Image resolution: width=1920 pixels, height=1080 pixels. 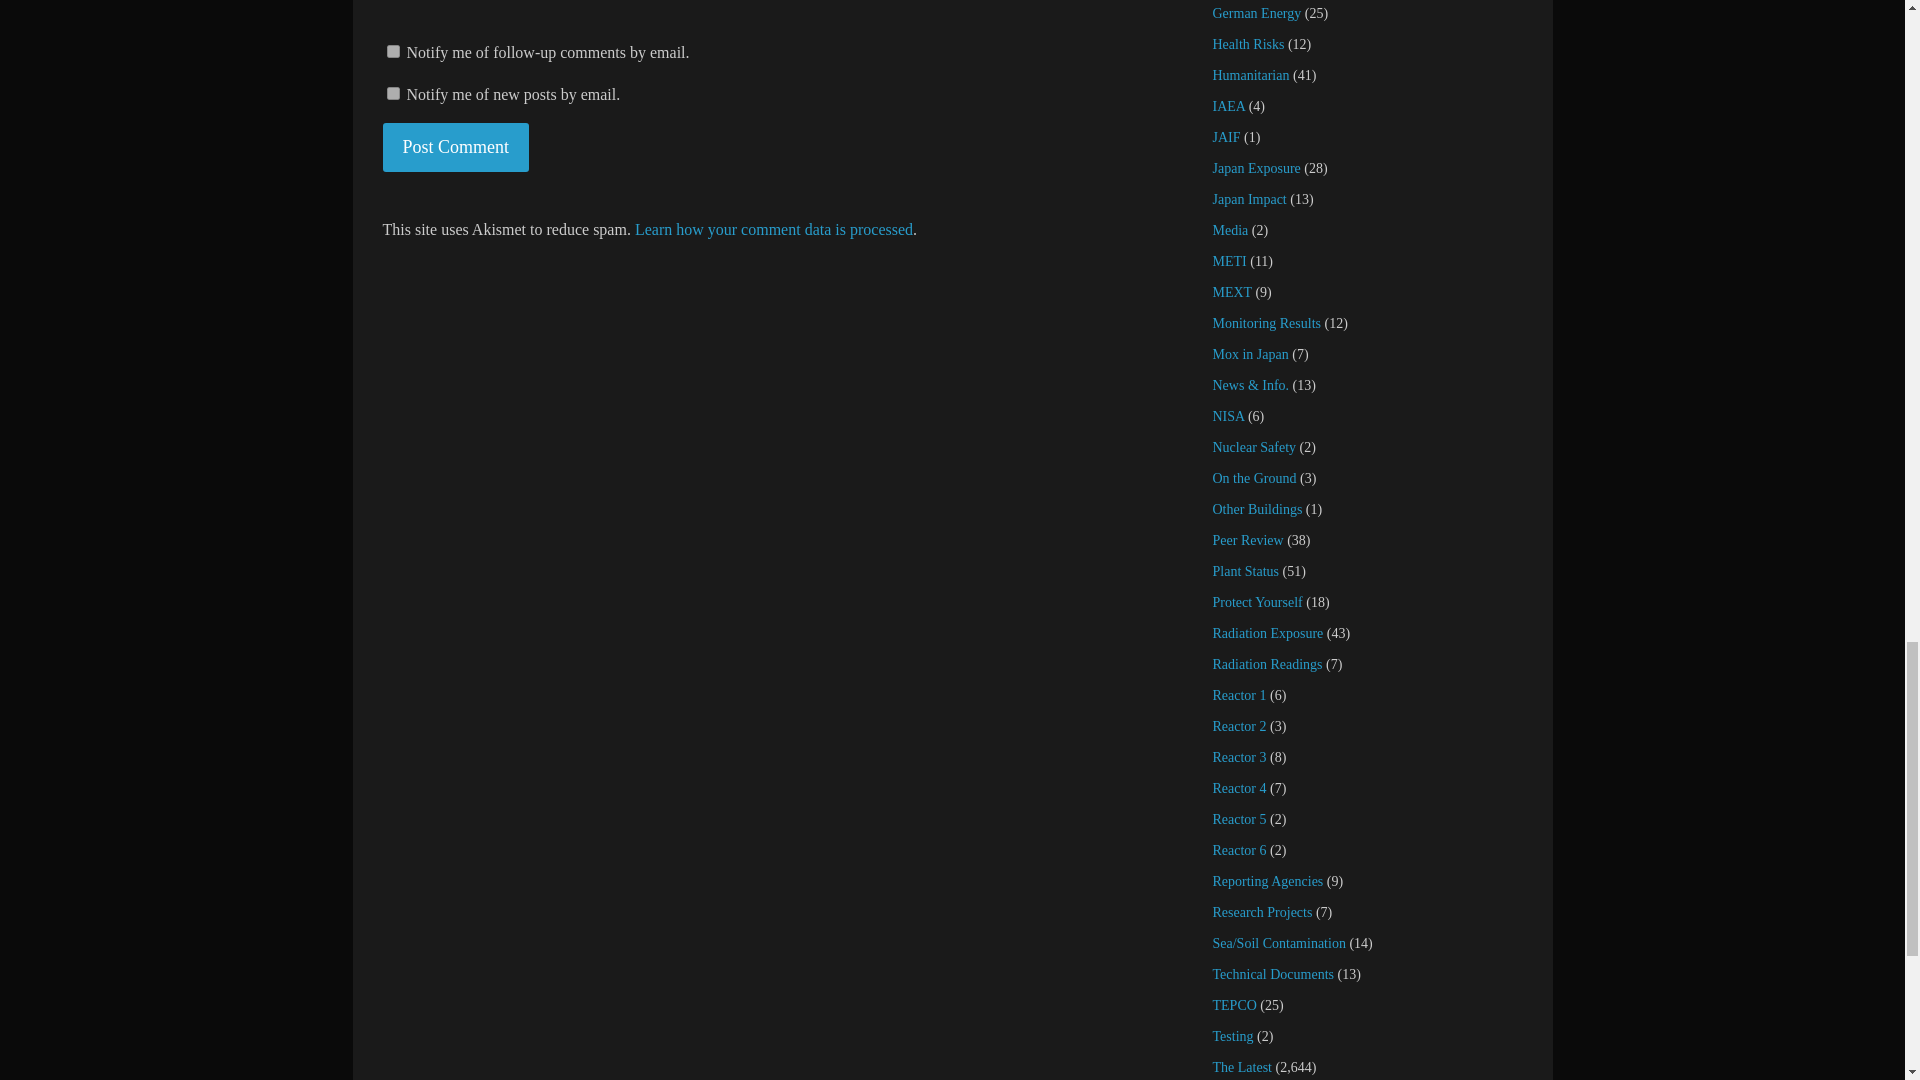 I want to click on Post Comment, so click(x=456, y=147).